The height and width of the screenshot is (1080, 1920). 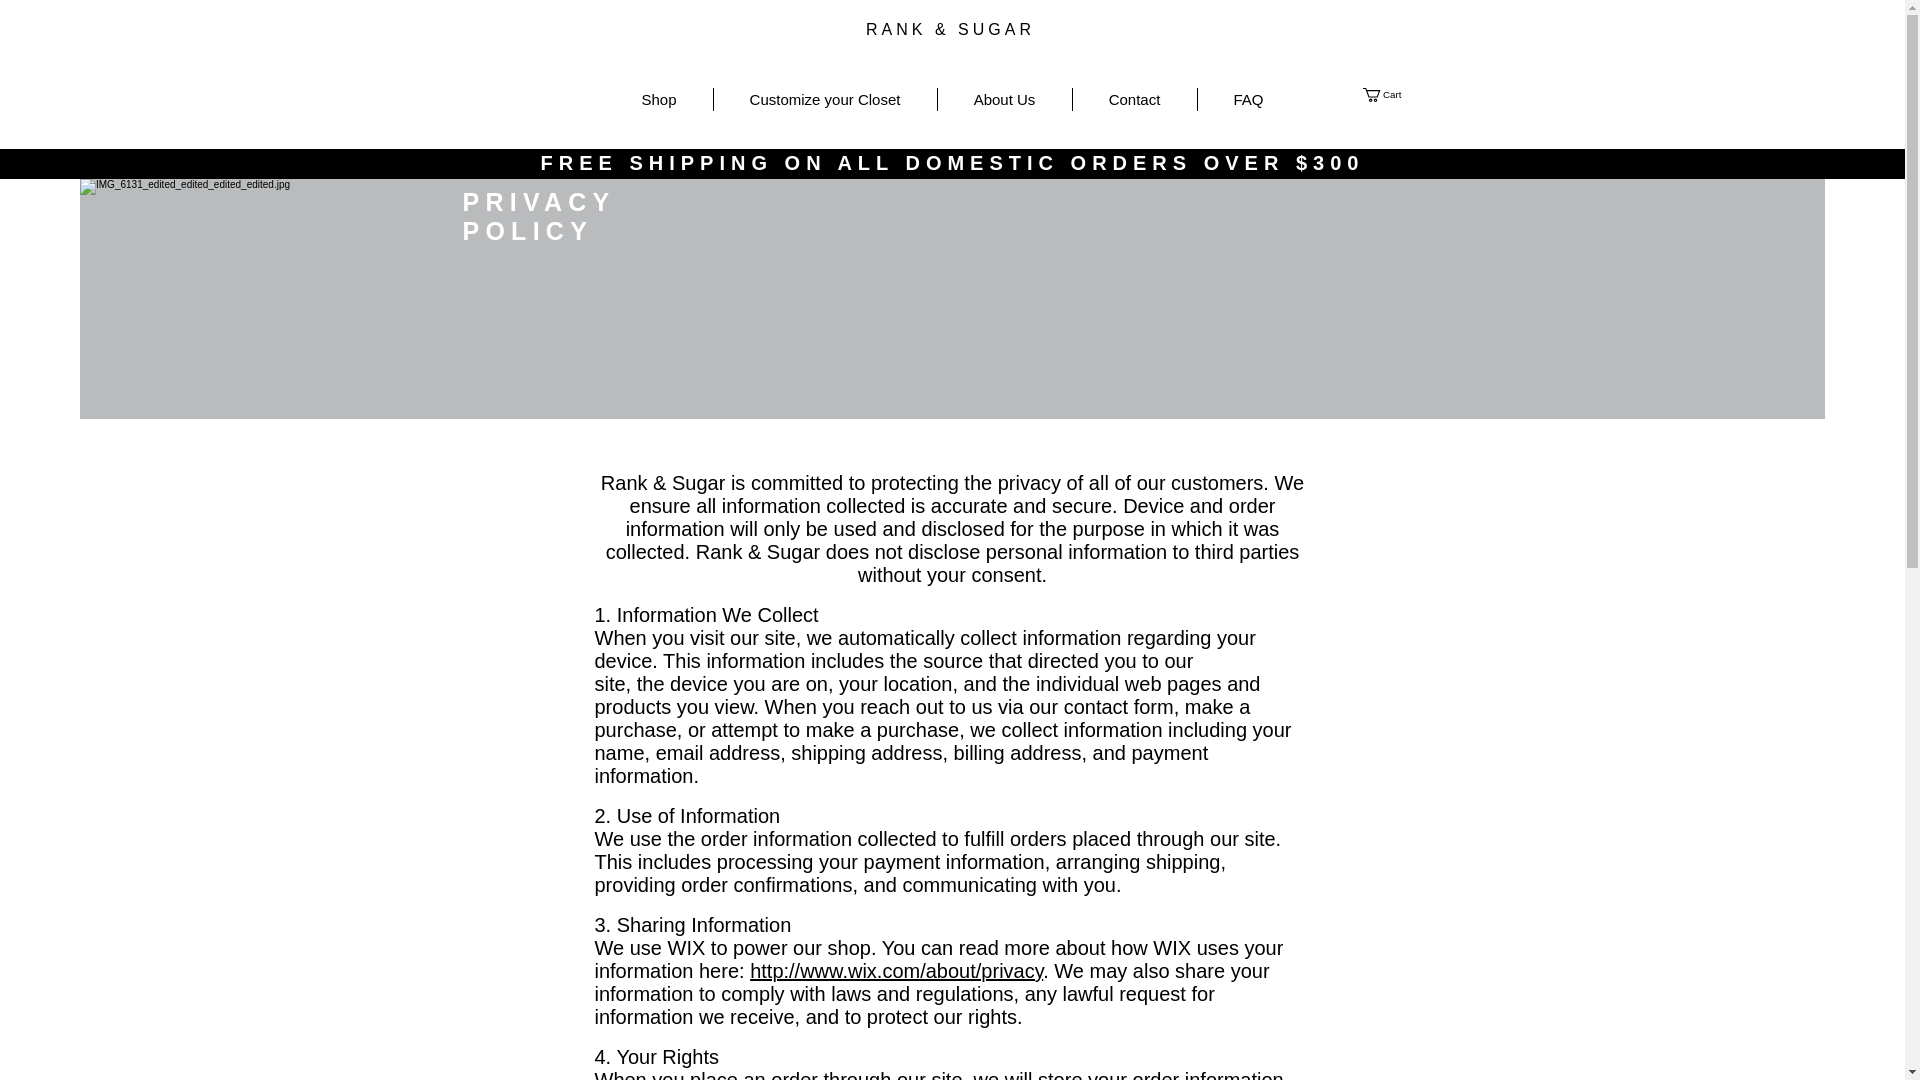 What do you see at coordinates (825, 99) in the screenshot?
I see `Customize your Closet` at bounding box center [825, 99].